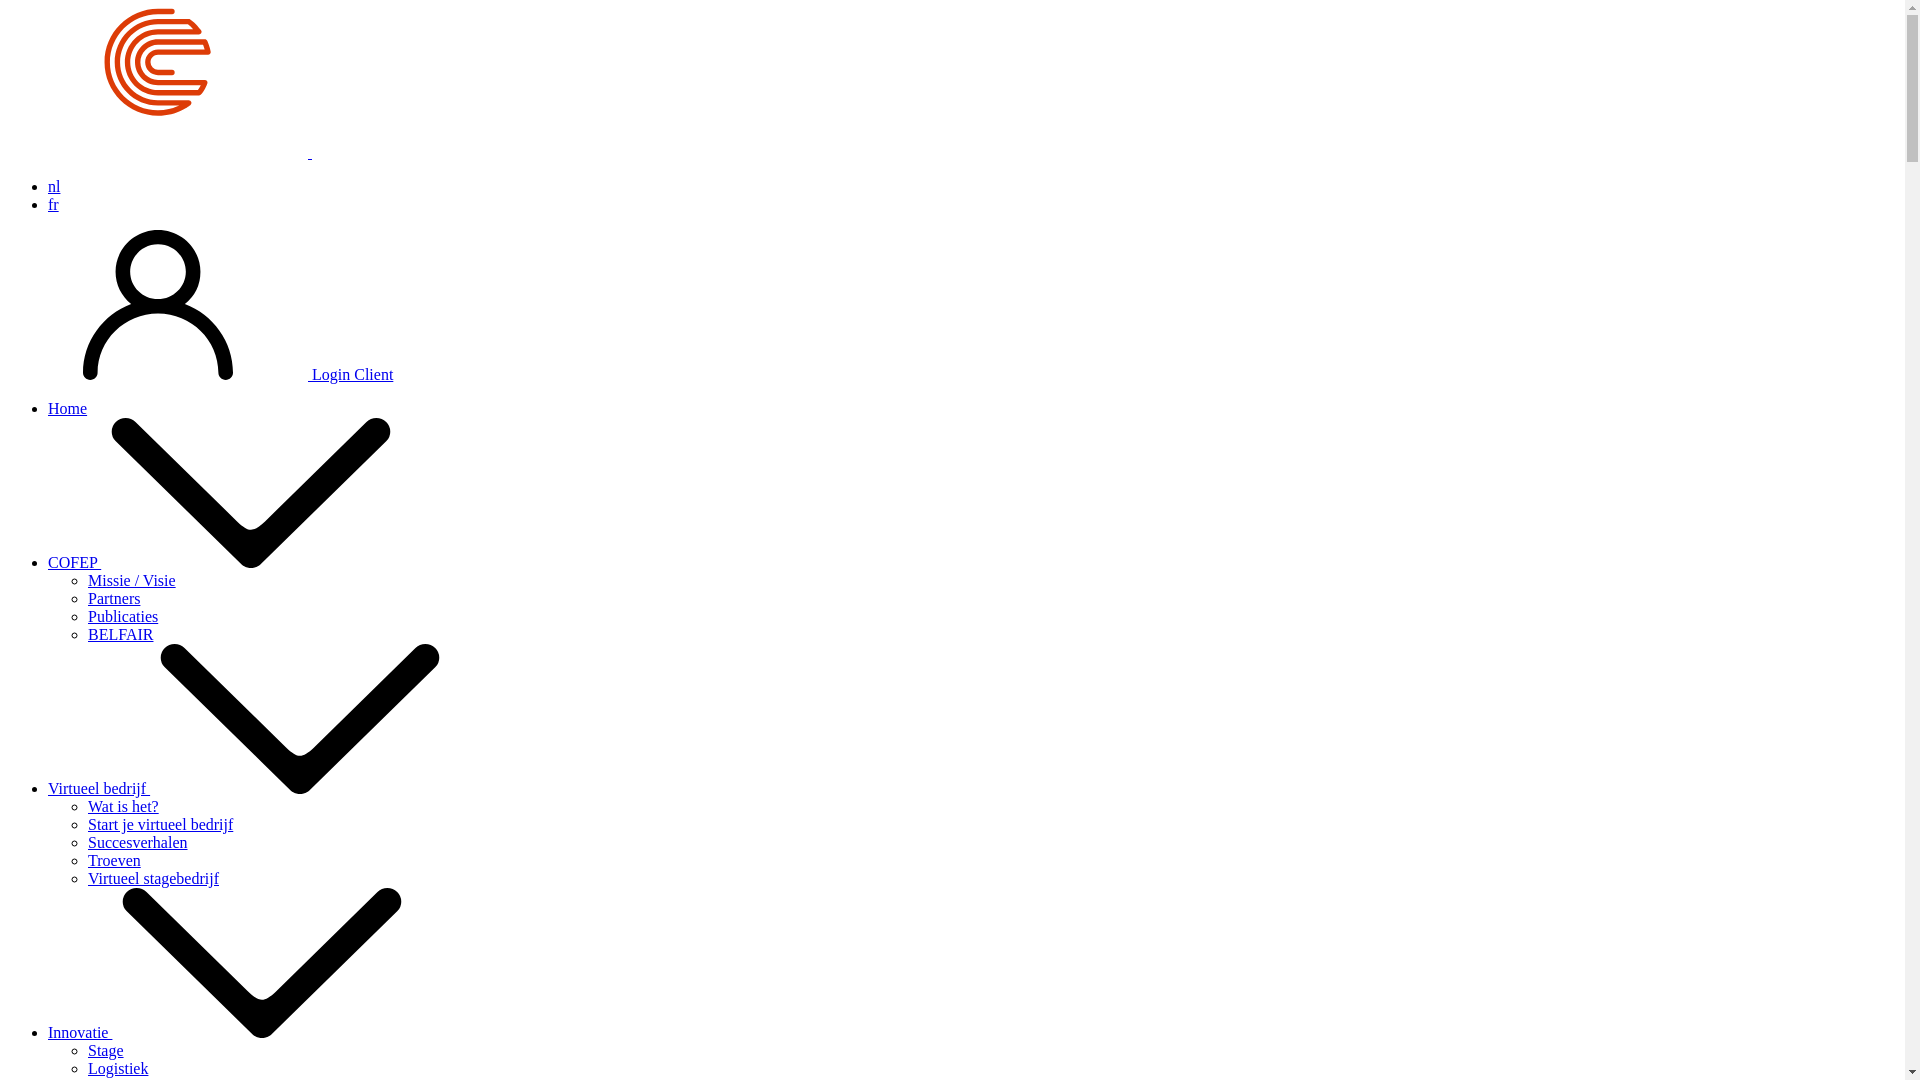  I want to click on Innovatie, so click(230, 1032).